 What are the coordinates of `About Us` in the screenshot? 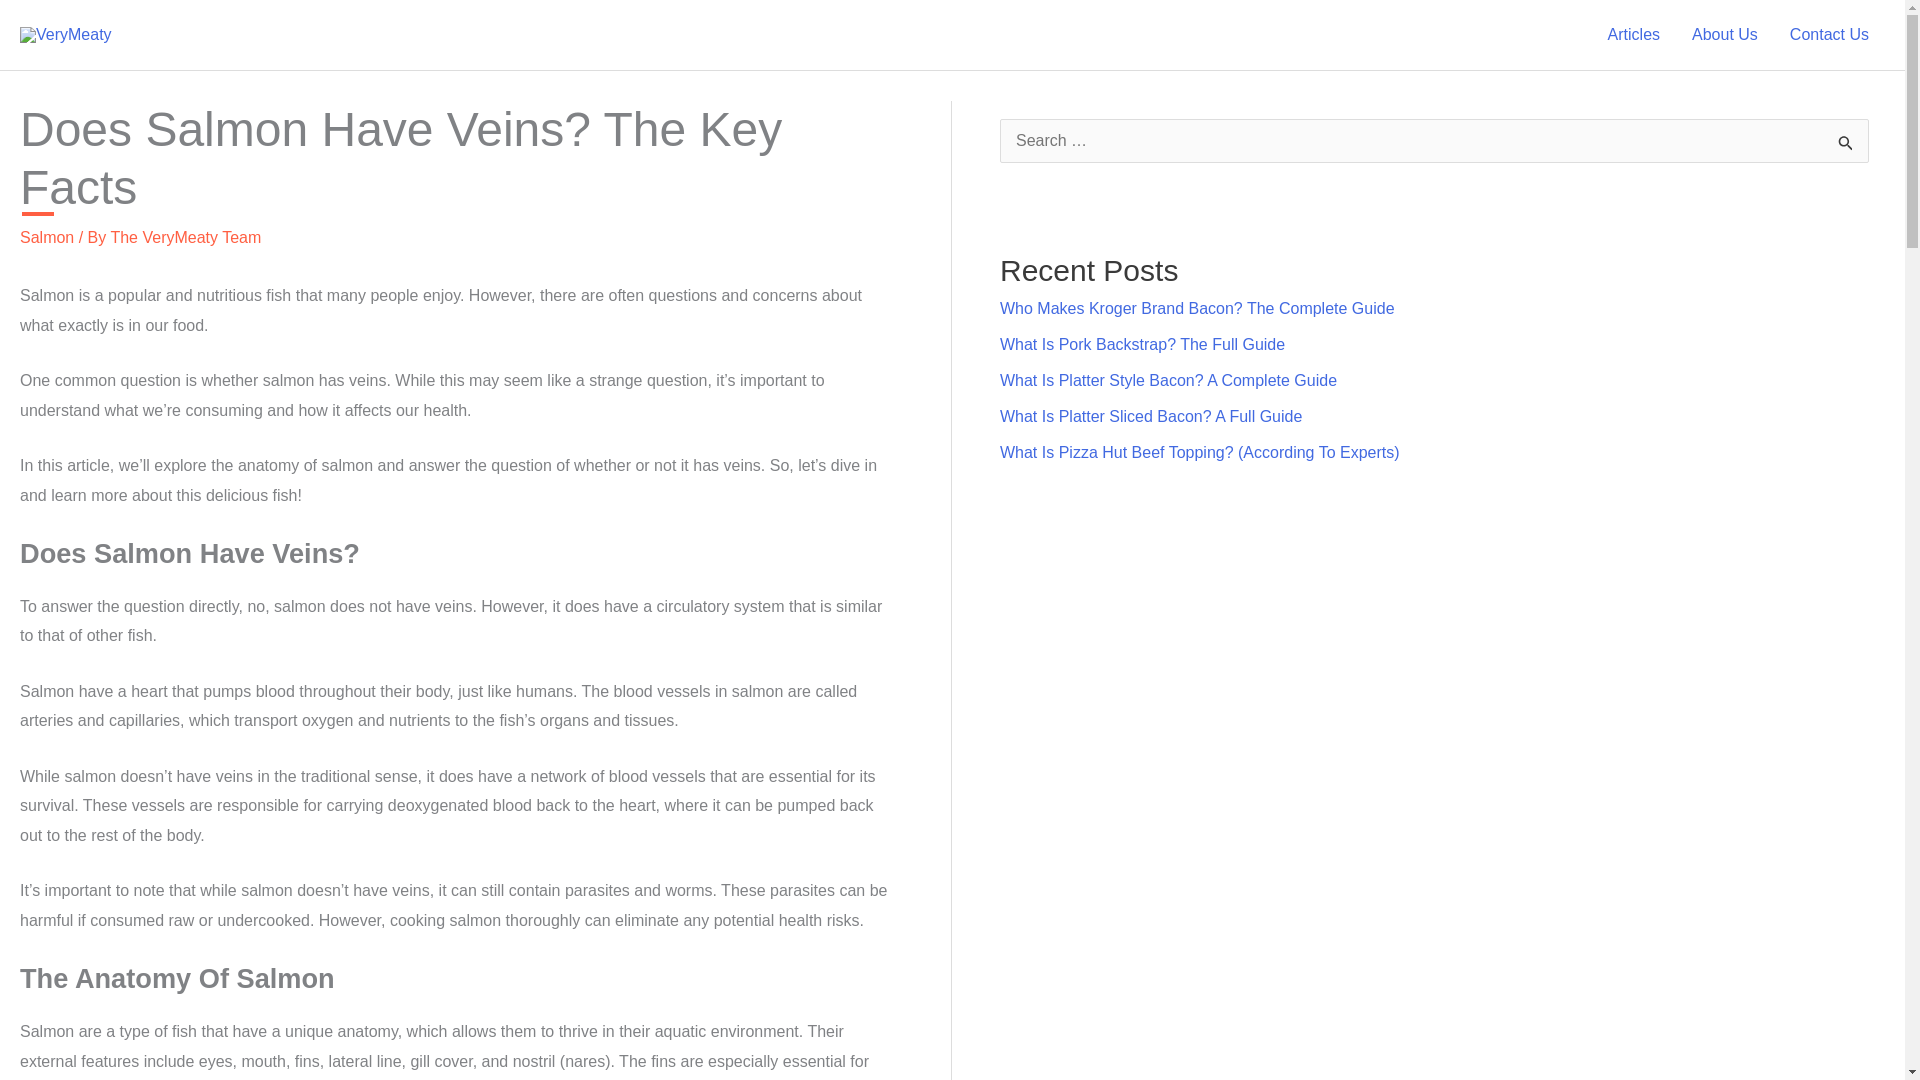 It's located at (1725, 35).